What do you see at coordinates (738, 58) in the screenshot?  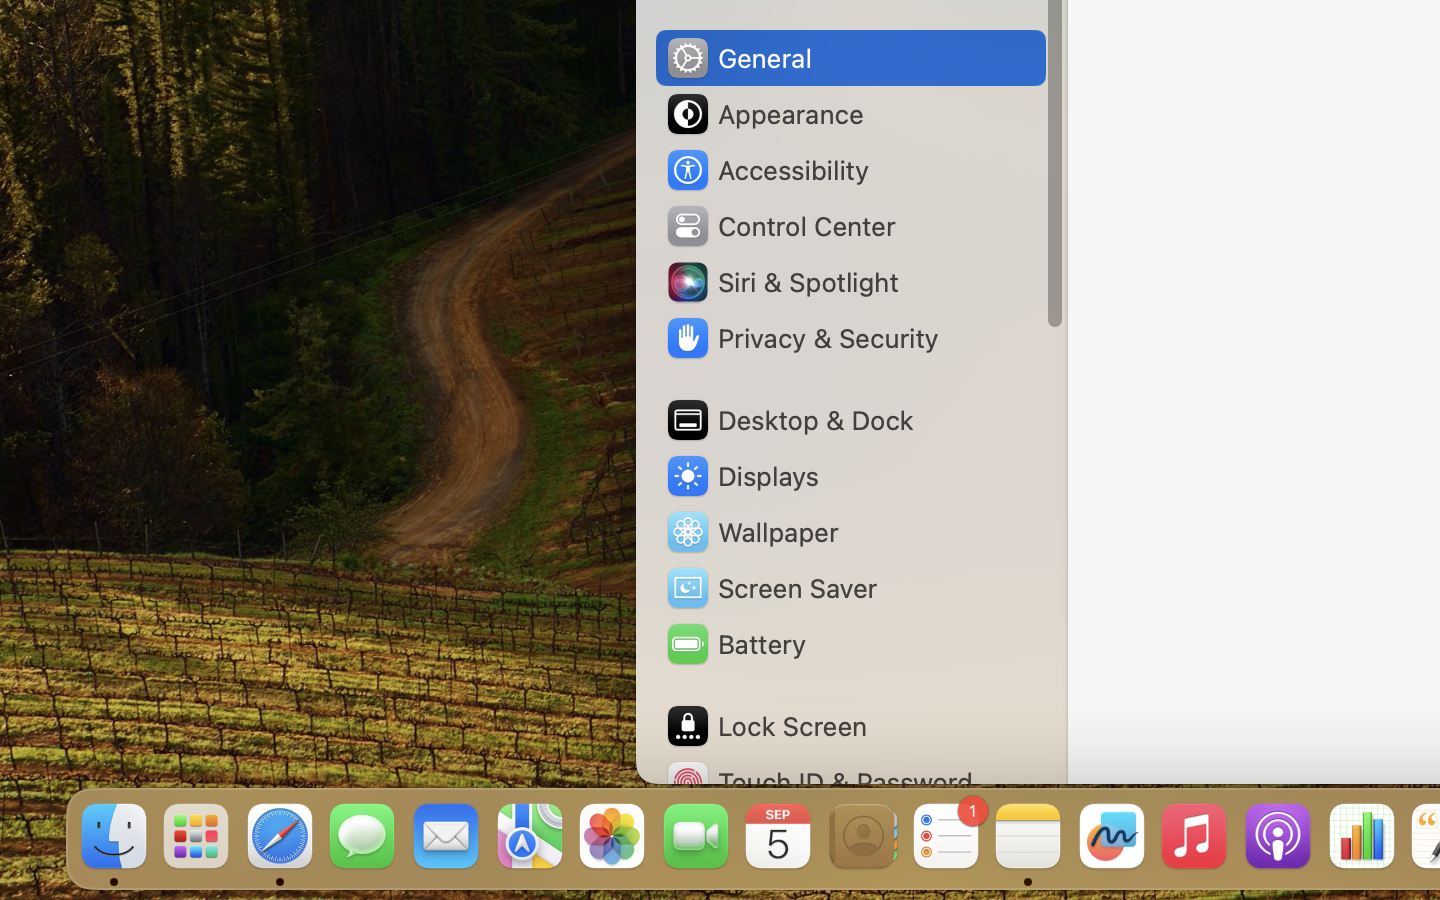 I see `General` at bounding box center [738, 58].